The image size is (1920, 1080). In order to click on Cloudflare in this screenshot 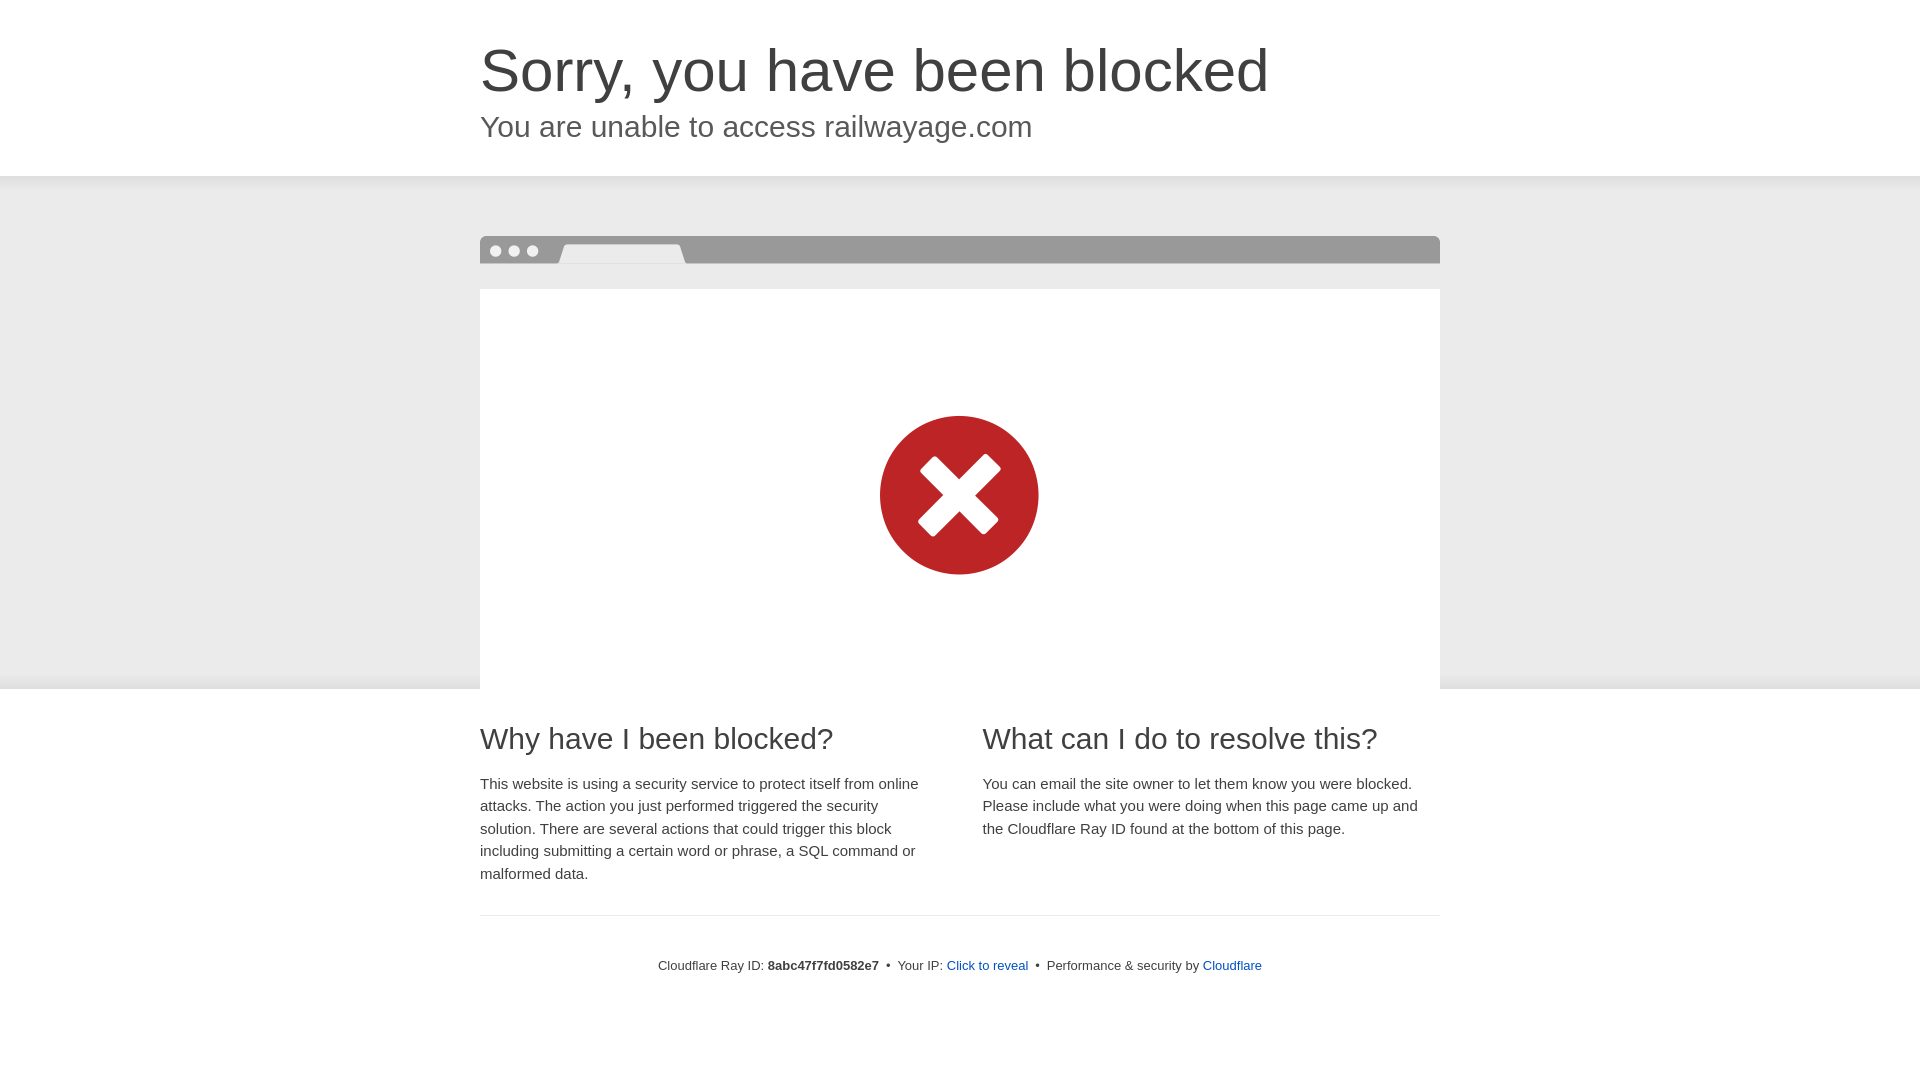, I will do `click(1232, 965)`.